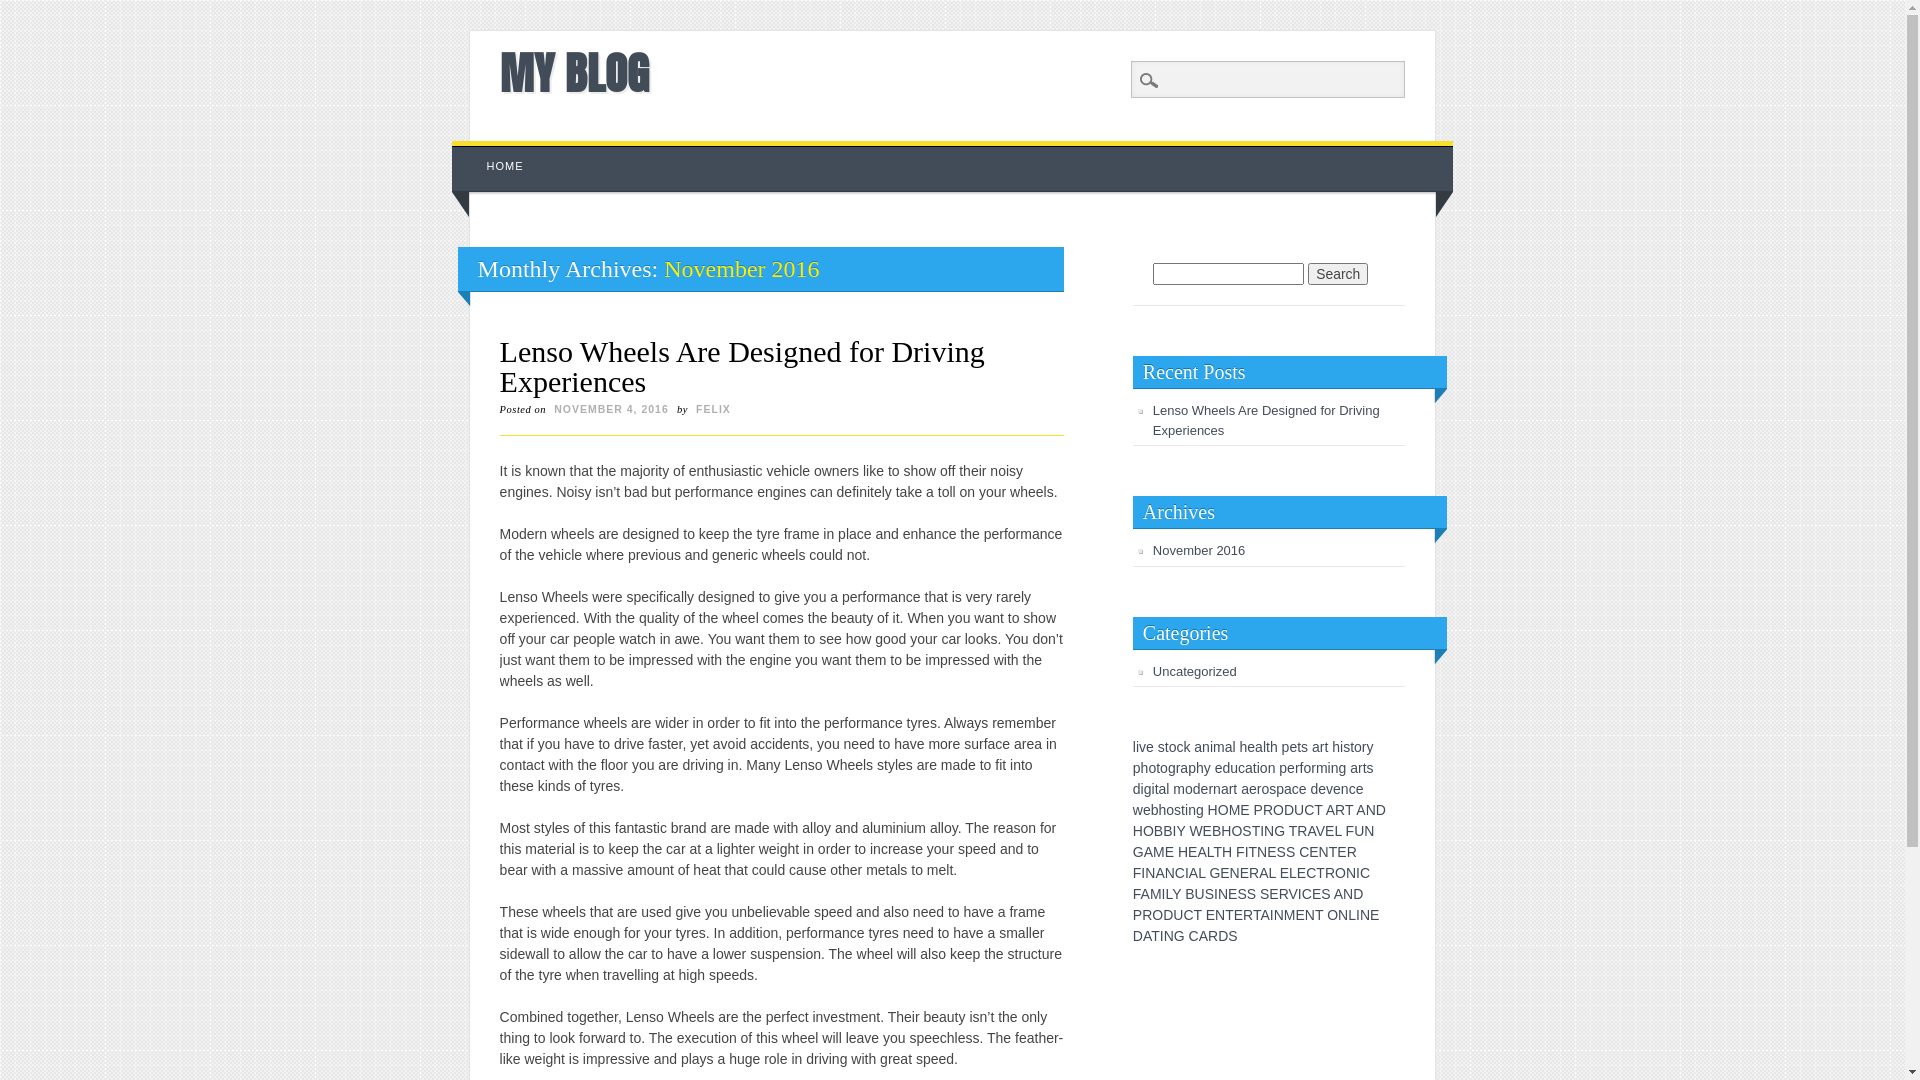 The height and width of the screenshot is (1080, 1920). Describe the element at coordinates (1265, 789) in the screenshot. I see `o` at that location.